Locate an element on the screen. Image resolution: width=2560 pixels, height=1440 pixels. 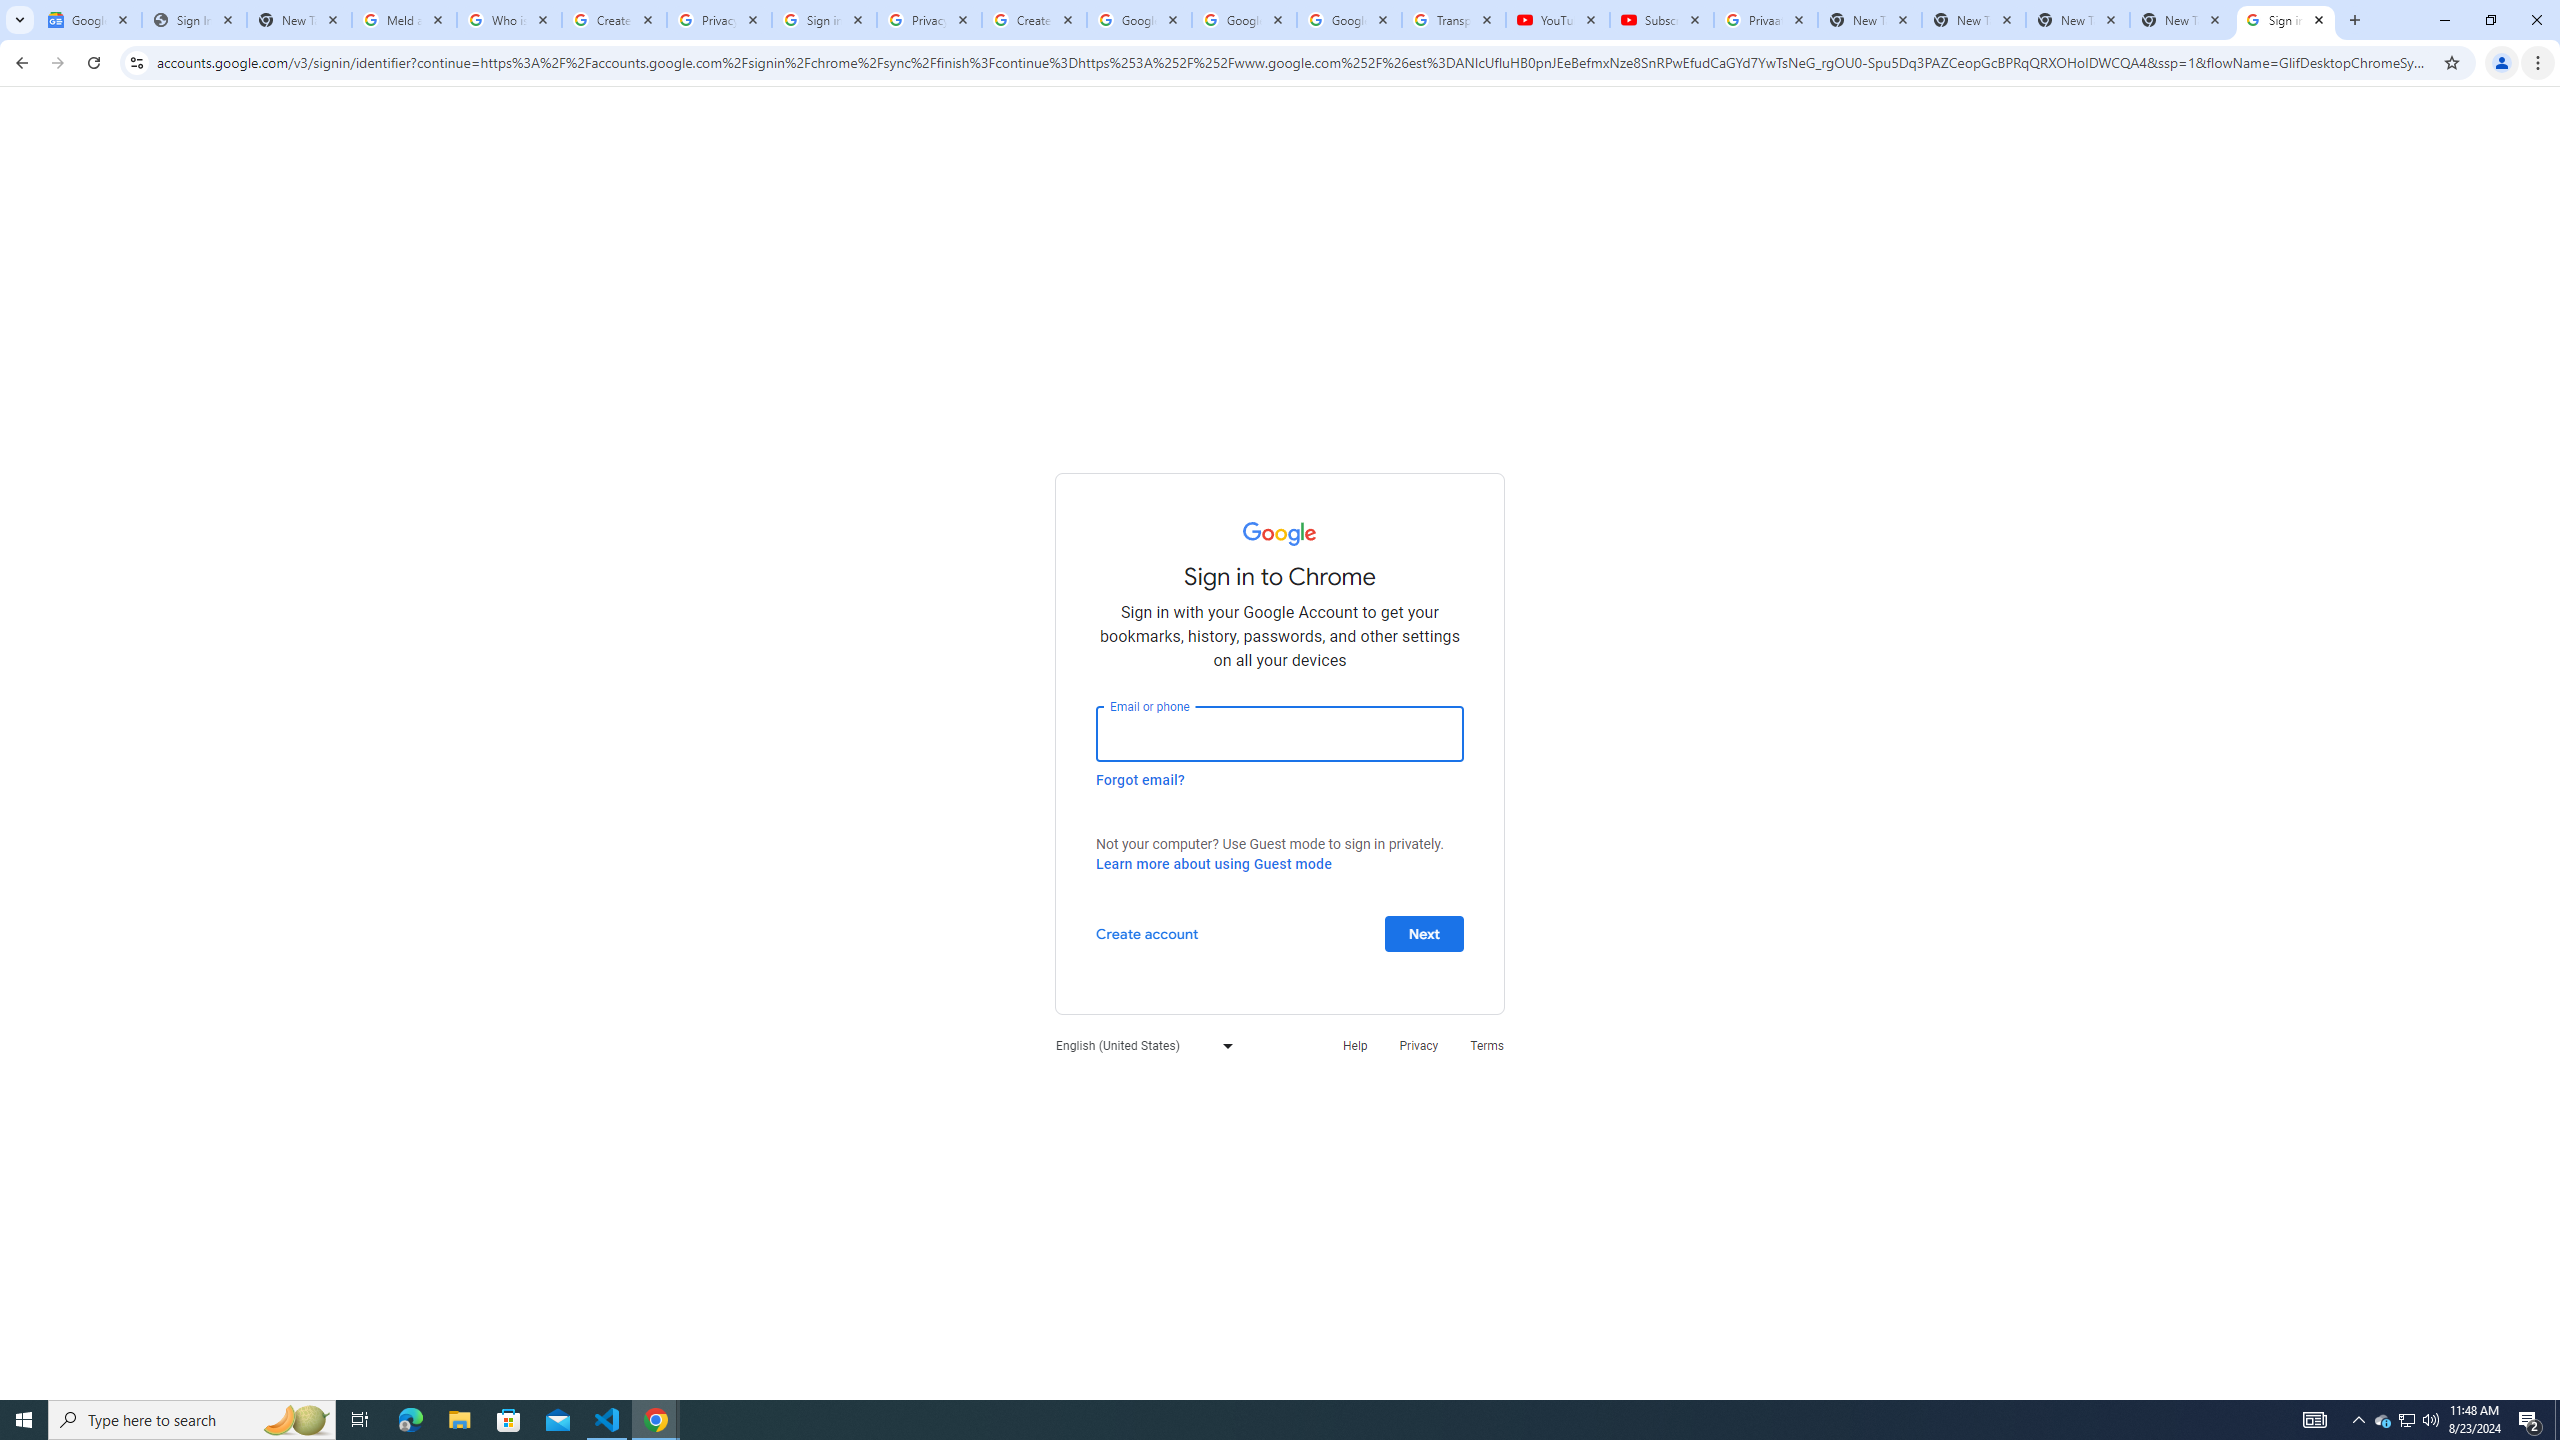
Create your Google Account is located at coordinates (1034, 20).